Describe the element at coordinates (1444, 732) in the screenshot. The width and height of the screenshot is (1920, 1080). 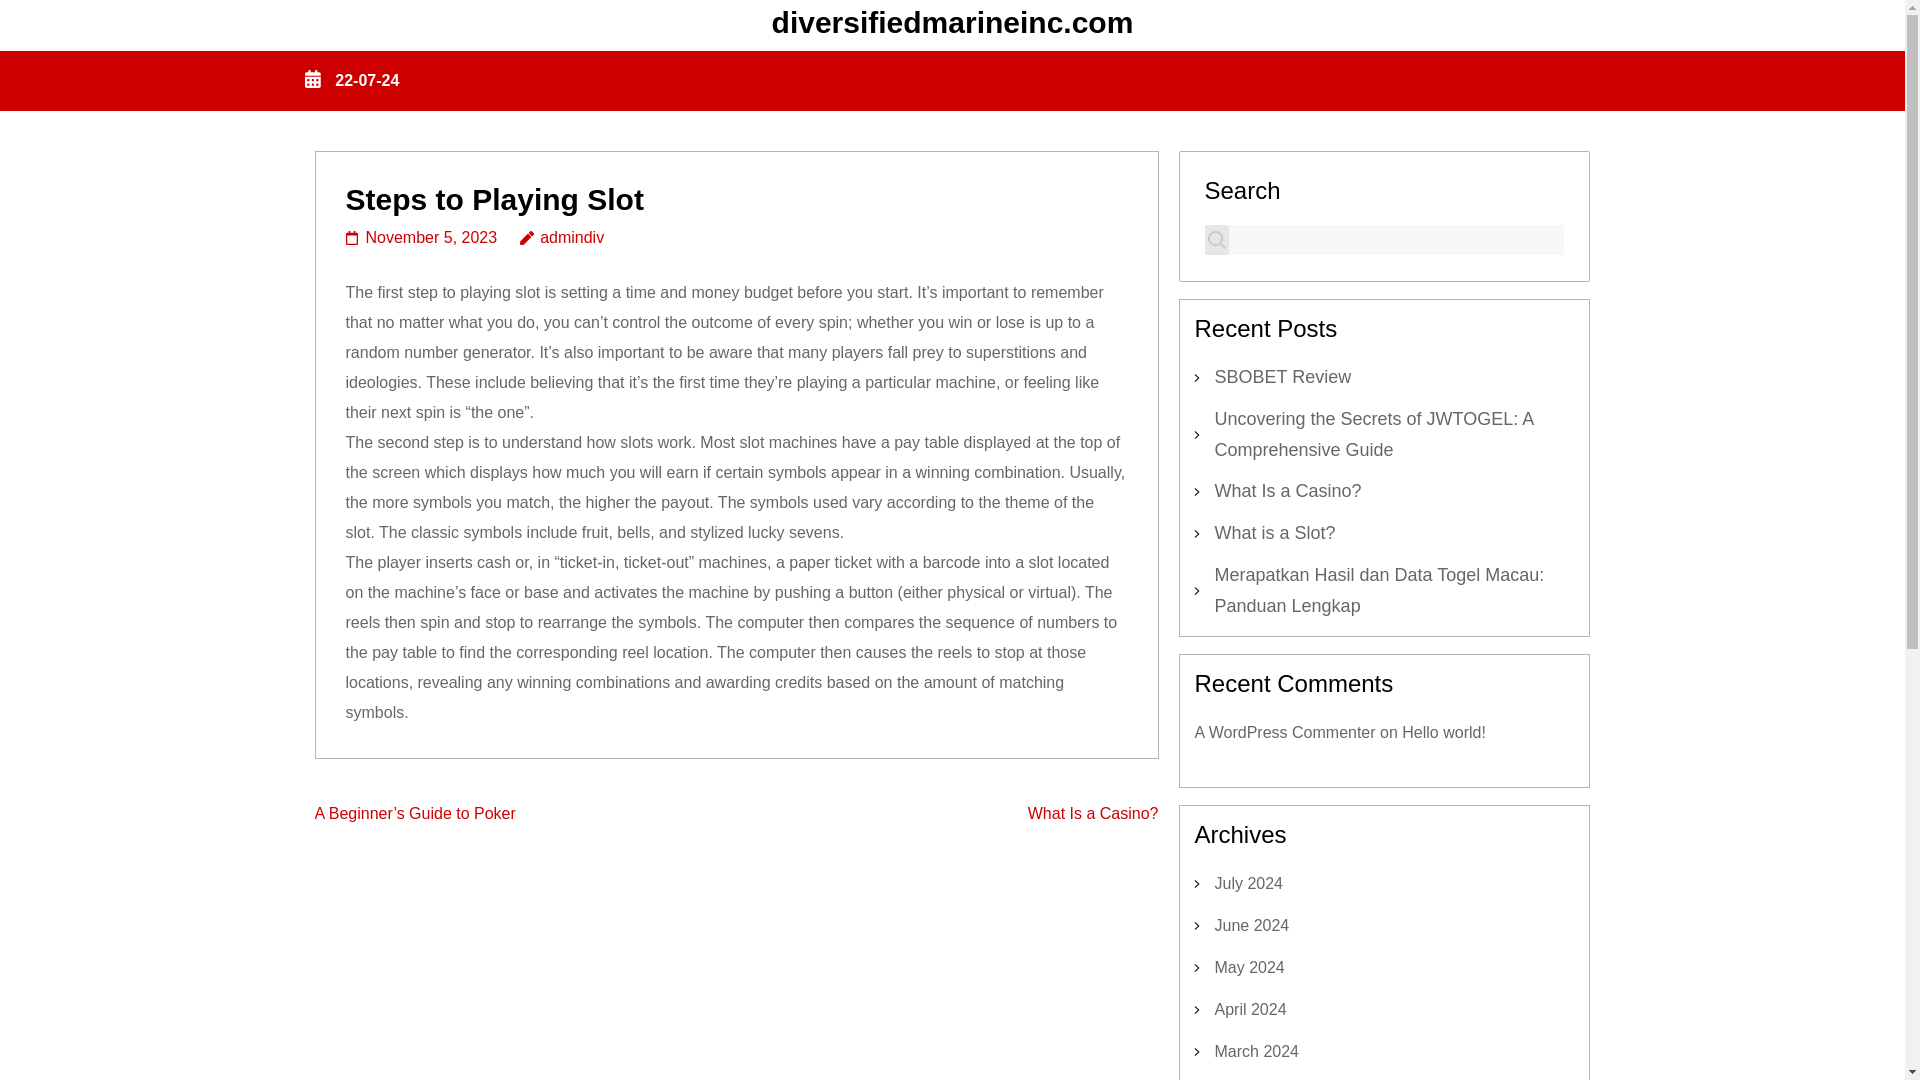
I see `Hello world!` at that location.